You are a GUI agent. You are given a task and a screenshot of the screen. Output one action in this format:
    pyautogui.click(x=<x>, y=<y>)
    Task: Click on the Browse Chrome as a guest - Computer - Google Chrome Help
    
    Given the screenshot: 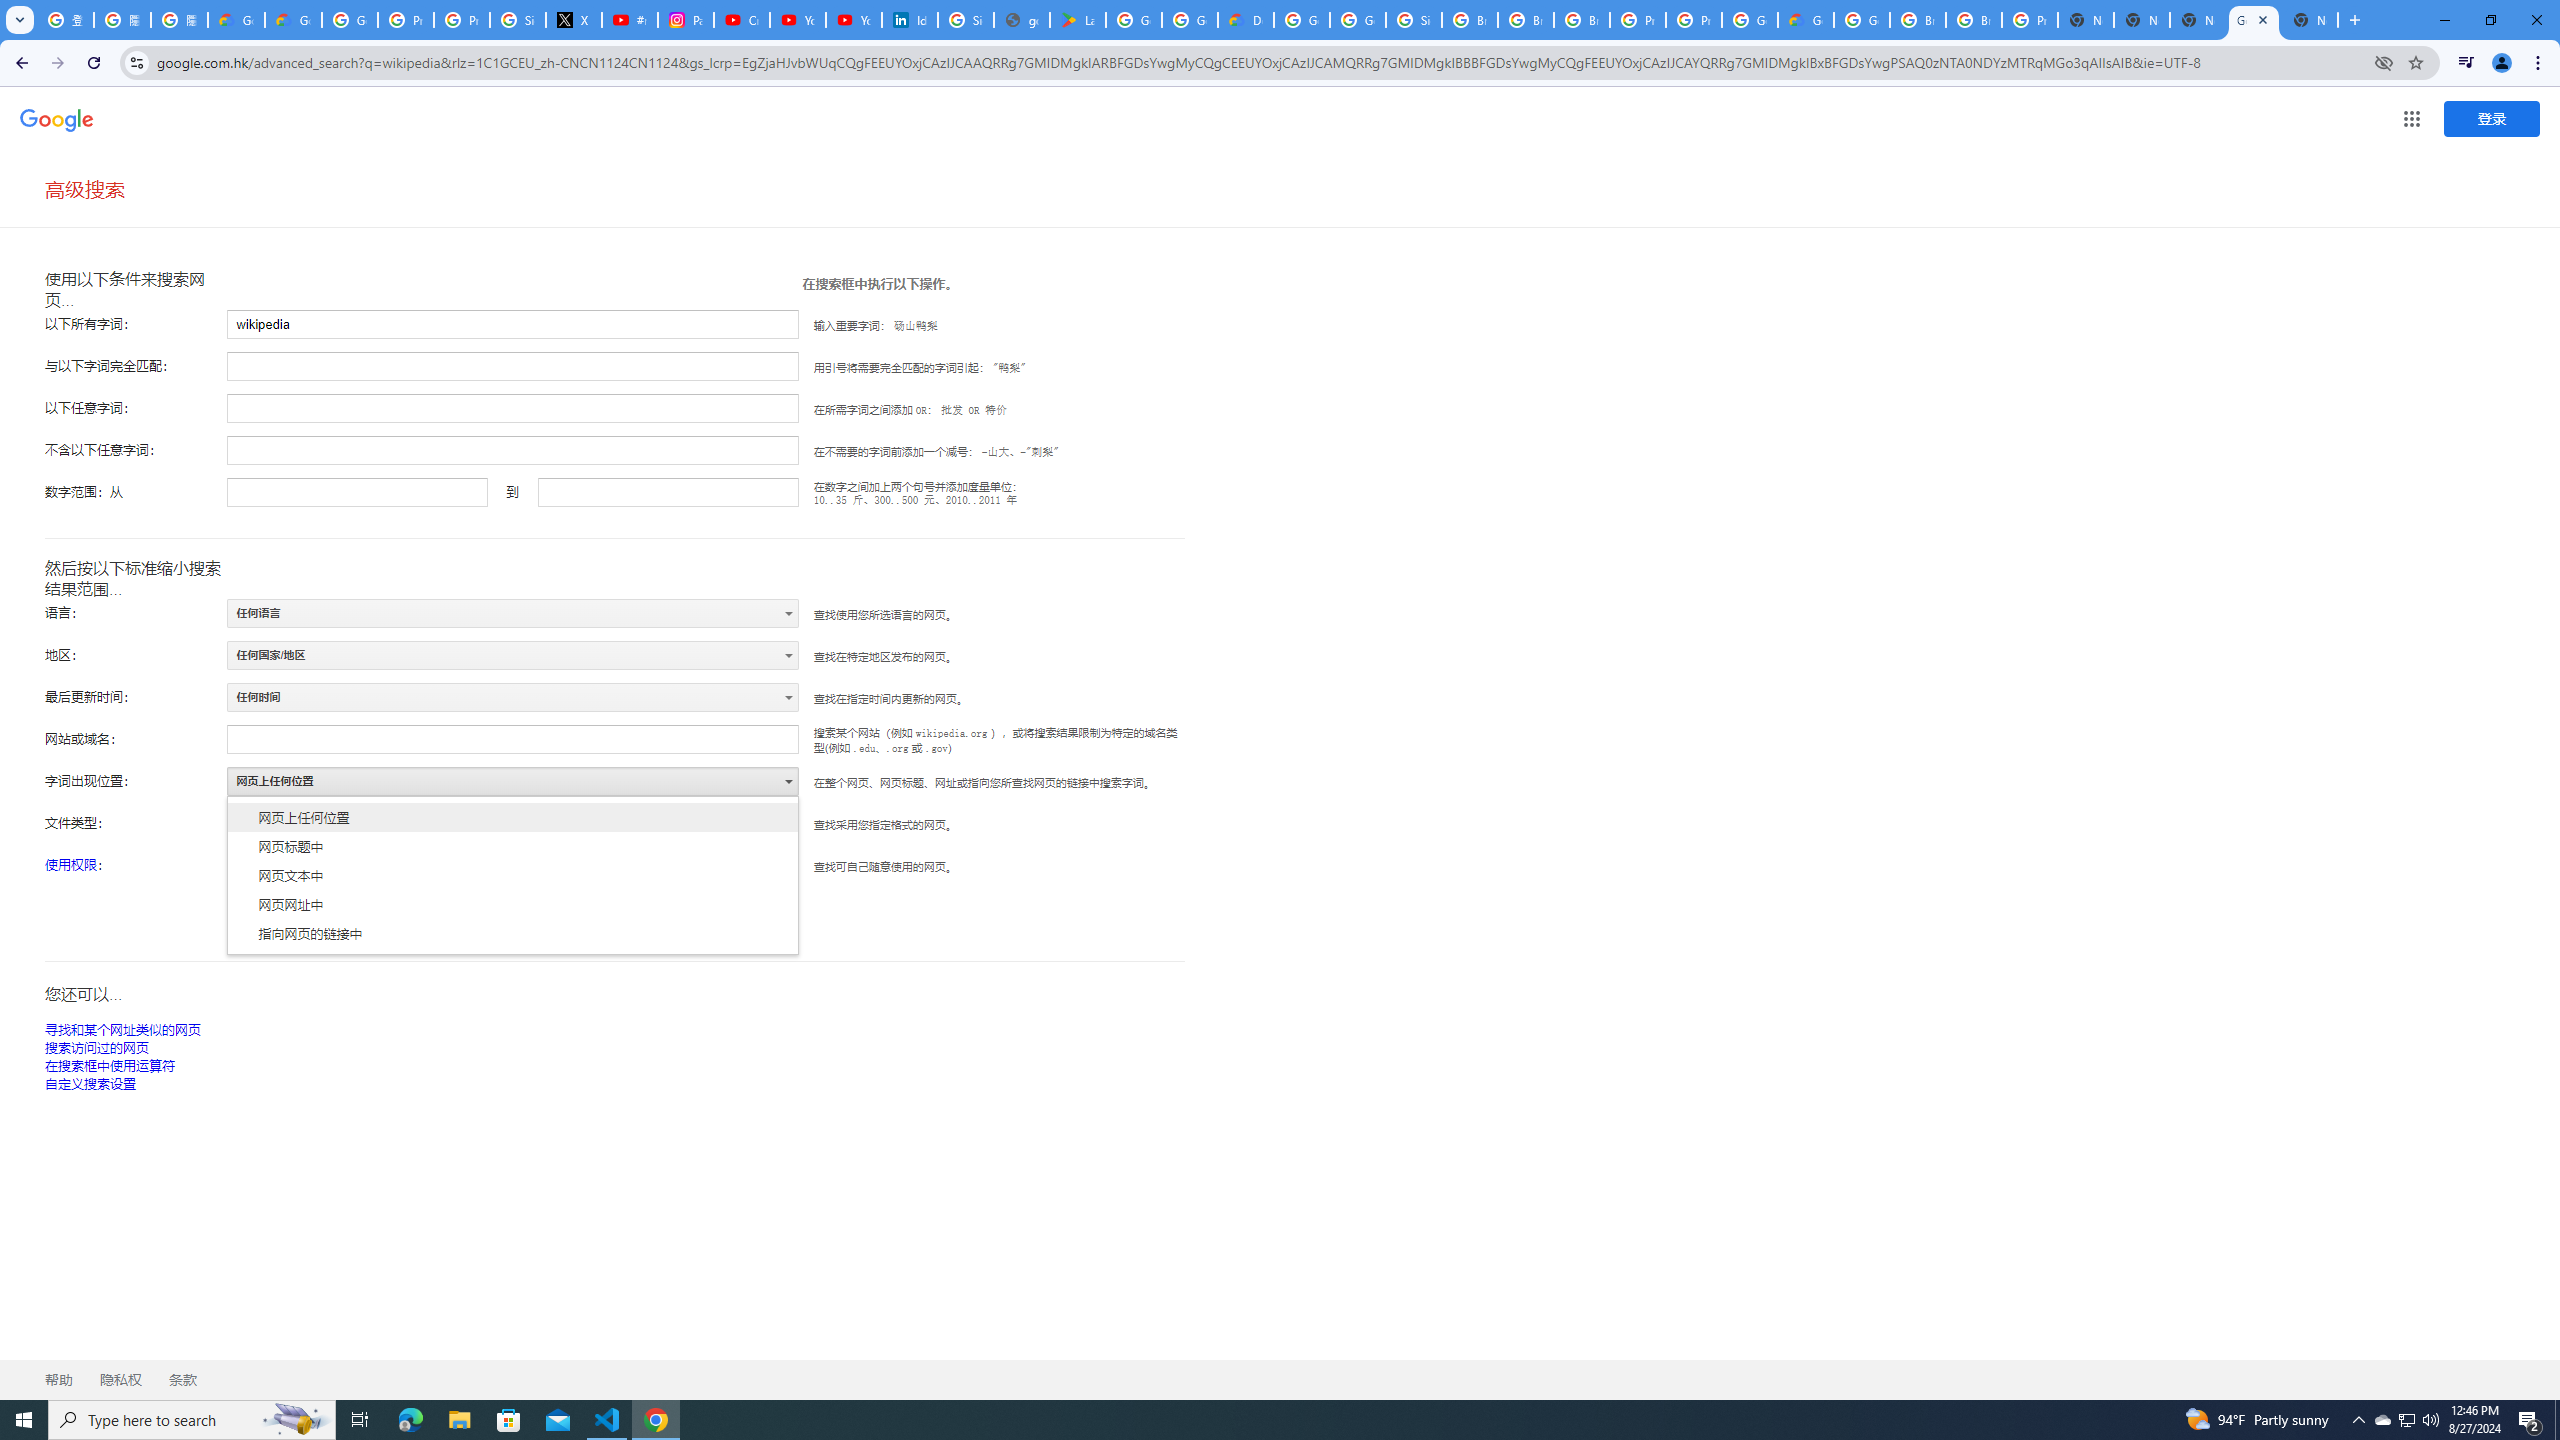 What is the action you would take?
    pyautogui.click(x=1526, y=20)
    